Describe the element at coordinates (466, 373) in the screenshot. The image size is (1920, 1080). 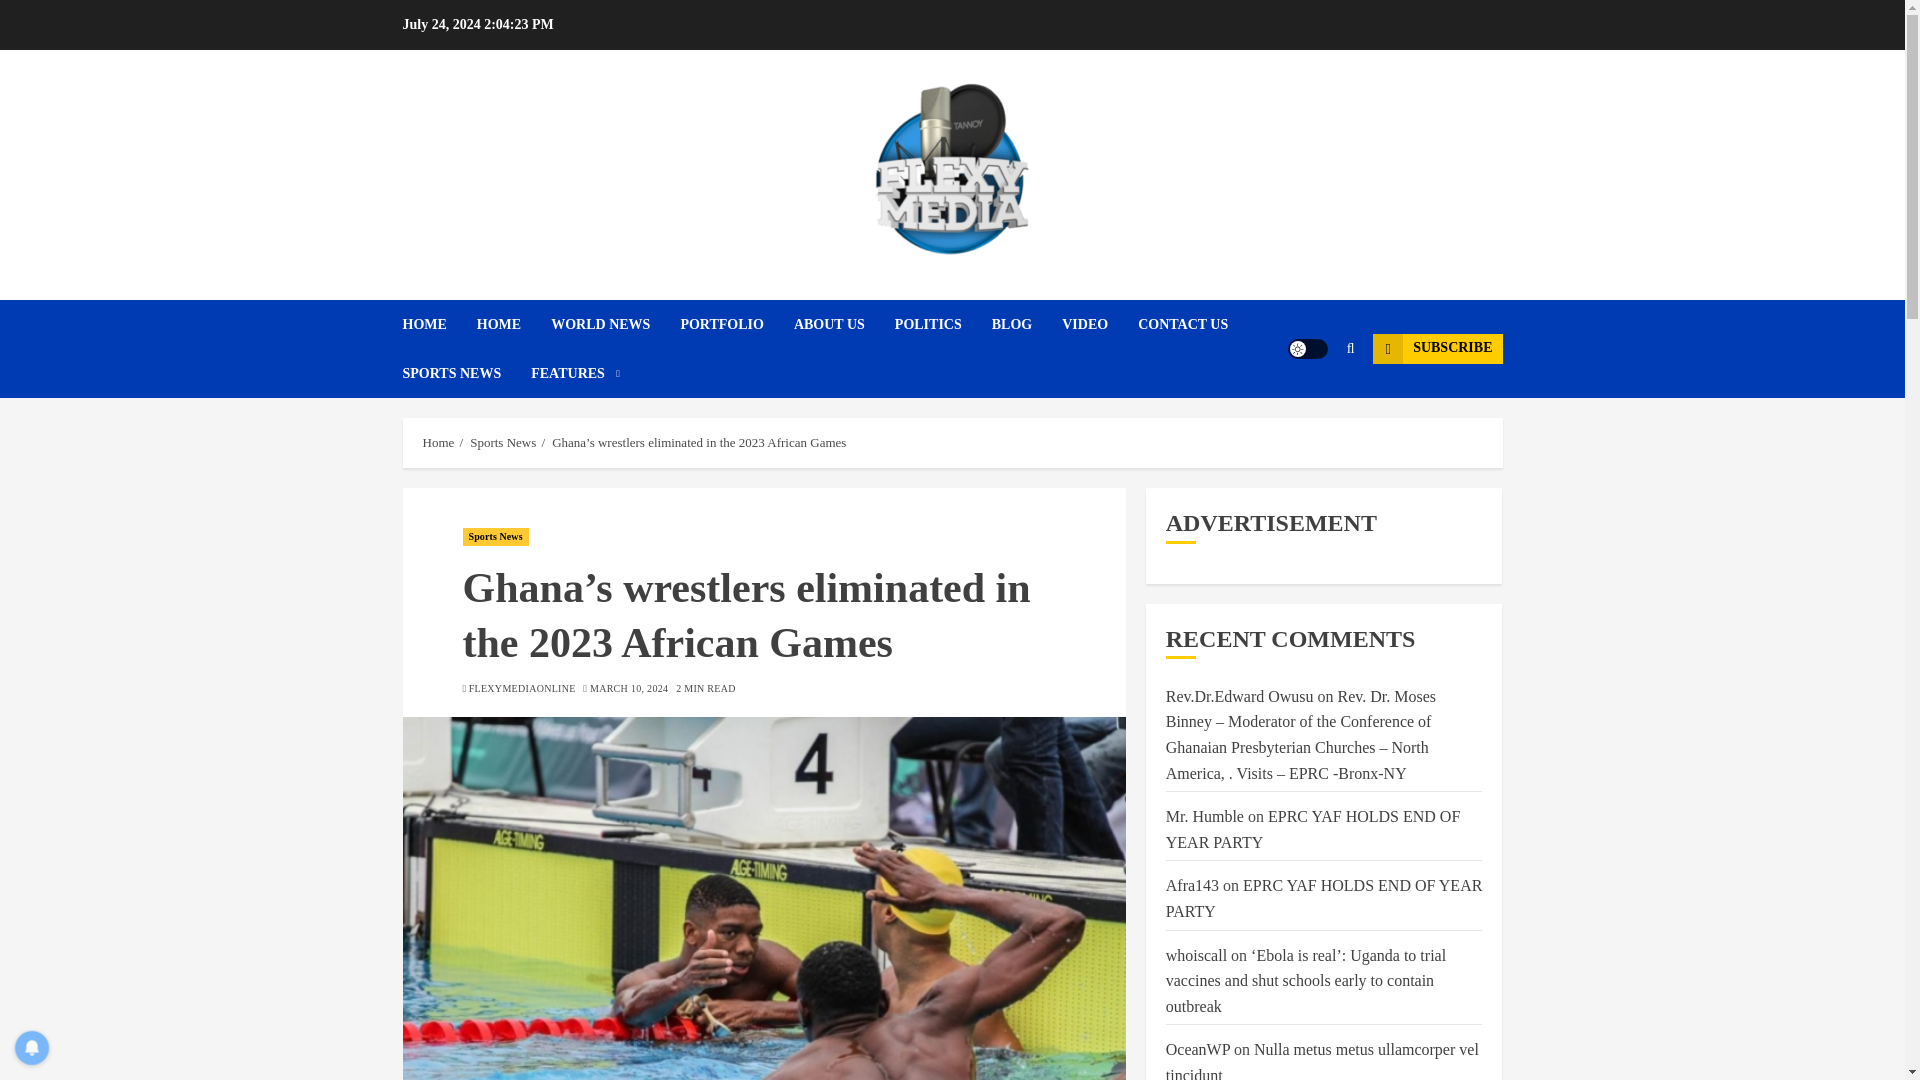
I see `SPORTS NEWS` at that location.